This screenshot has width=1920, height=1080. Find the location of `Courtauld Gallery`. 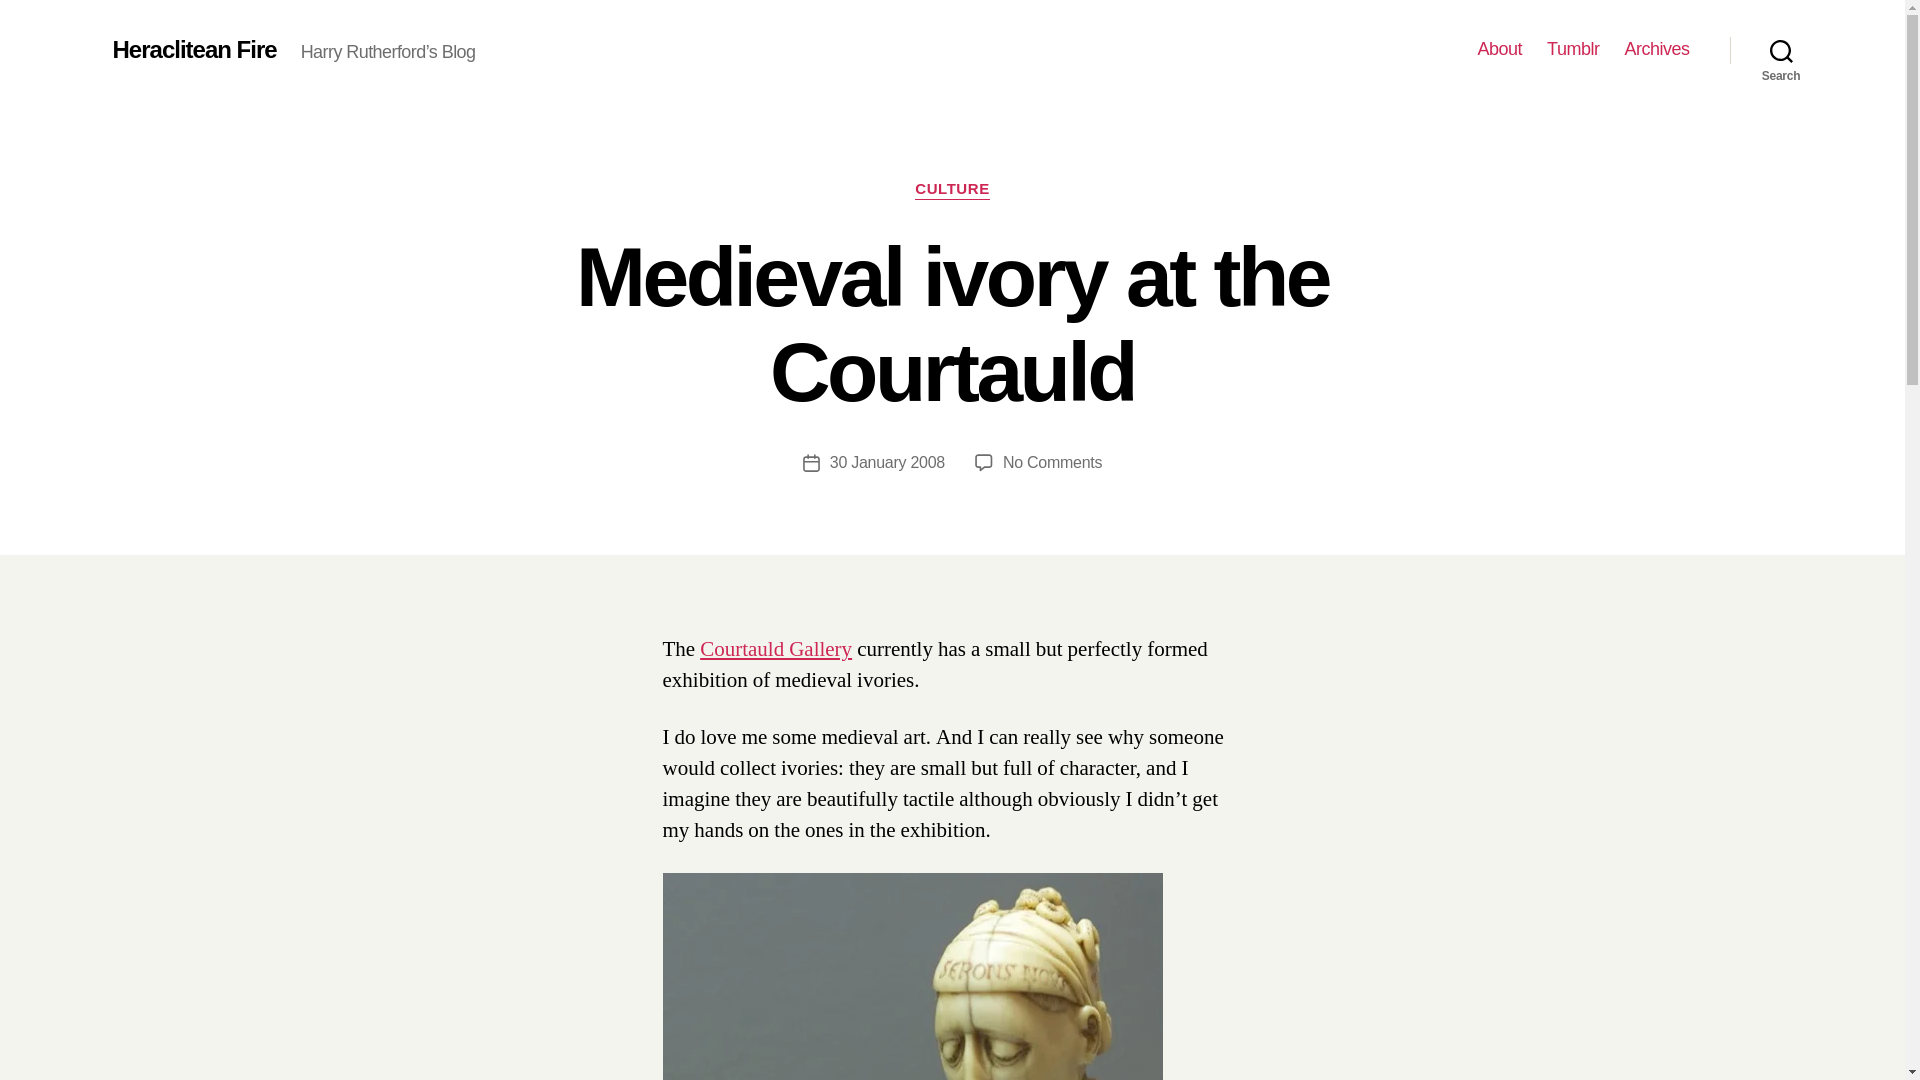

Courtauld Gallery is located at coordinates (952, 190).